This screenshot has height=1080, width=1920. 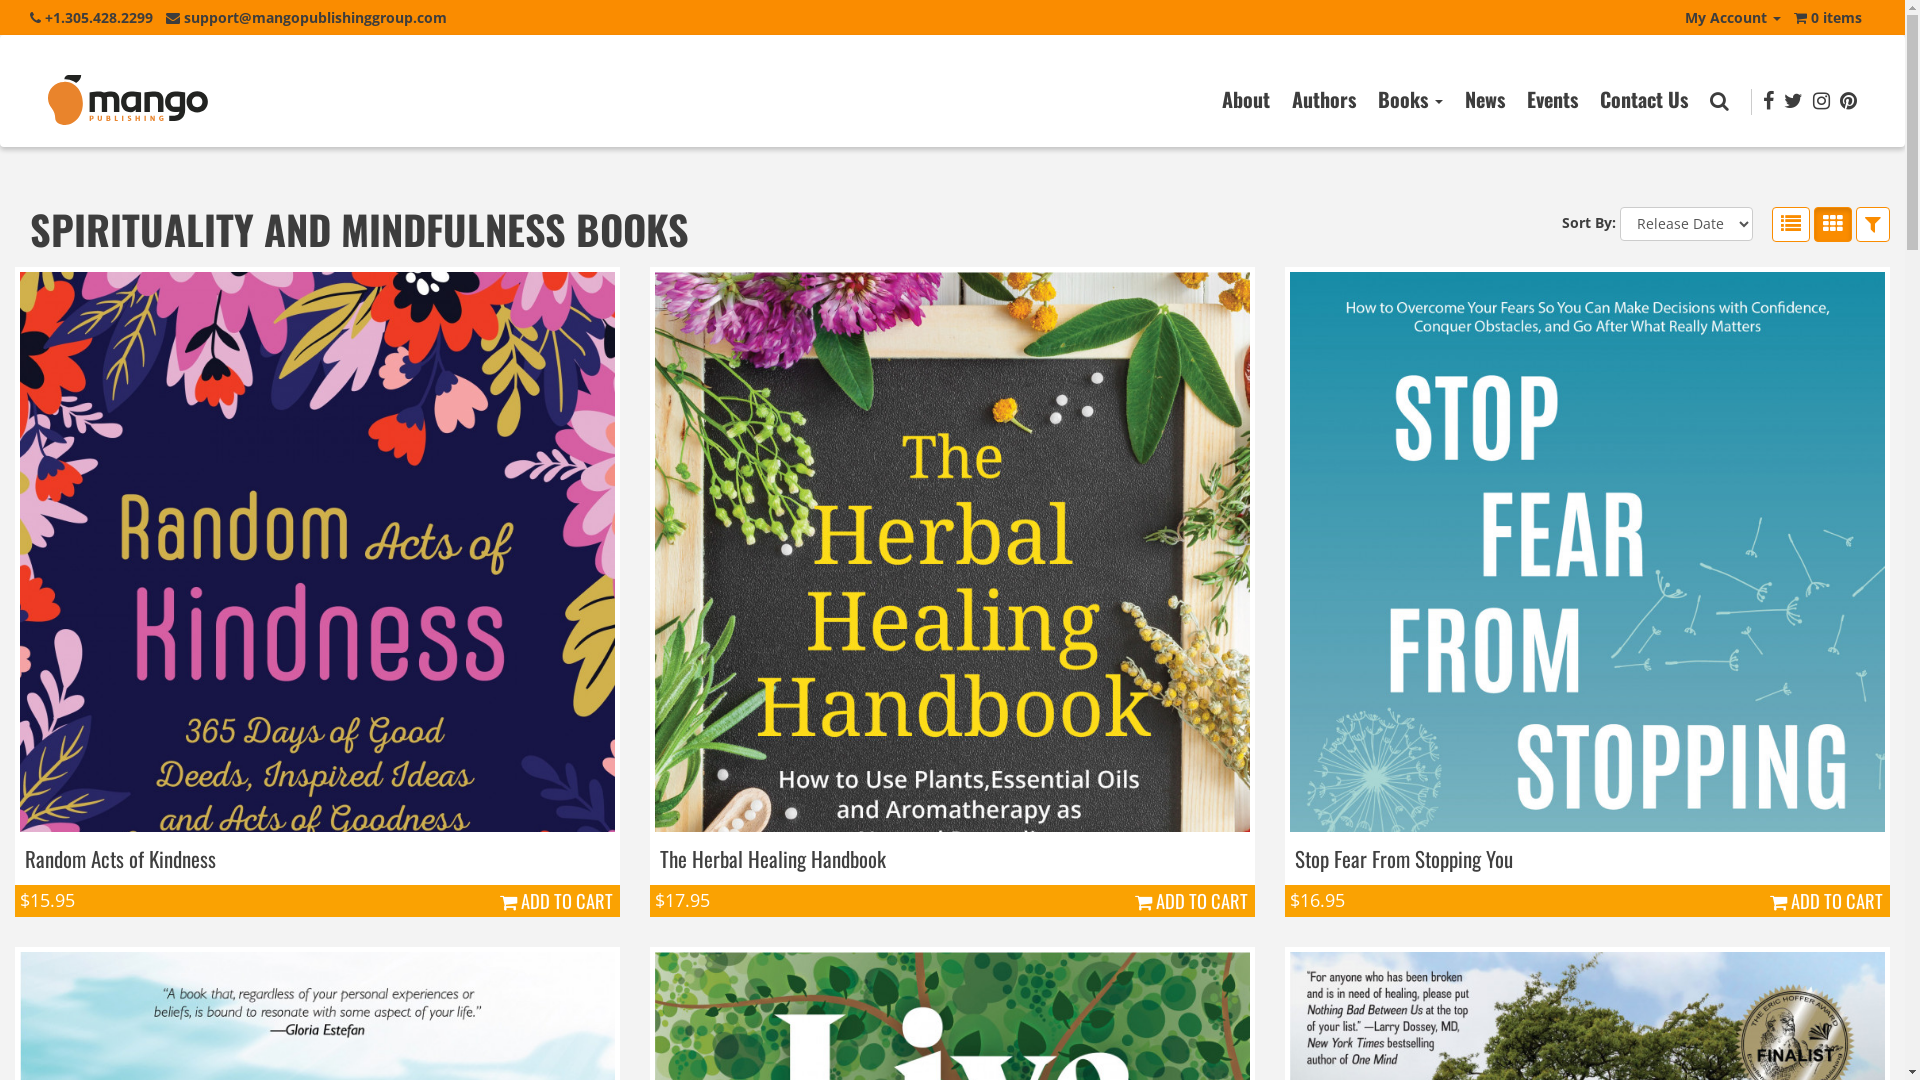 What do you see at coordinates (556, 901) in the screenshot?
I see `ADD TO CART` at bounding box center [556, 901].